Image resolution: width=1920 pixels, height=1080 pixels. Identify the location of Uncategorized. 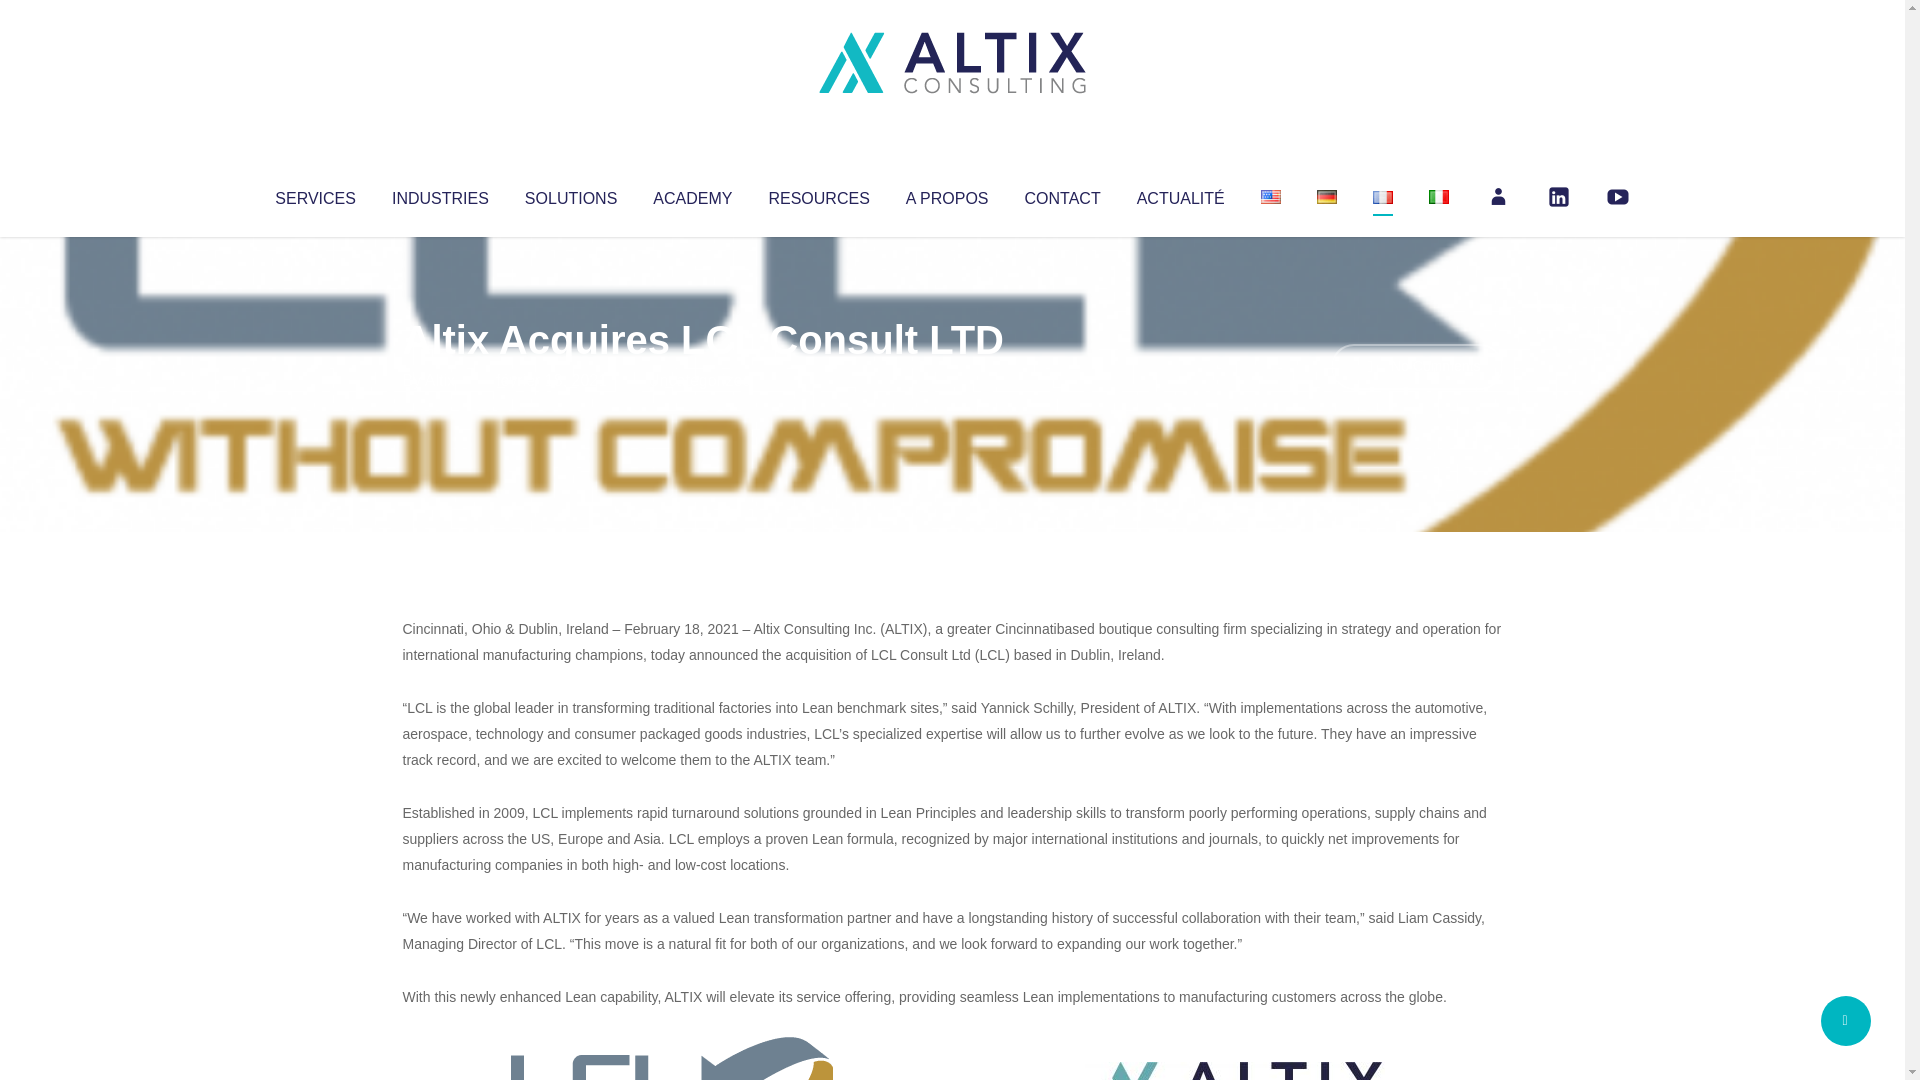
(699, 380).